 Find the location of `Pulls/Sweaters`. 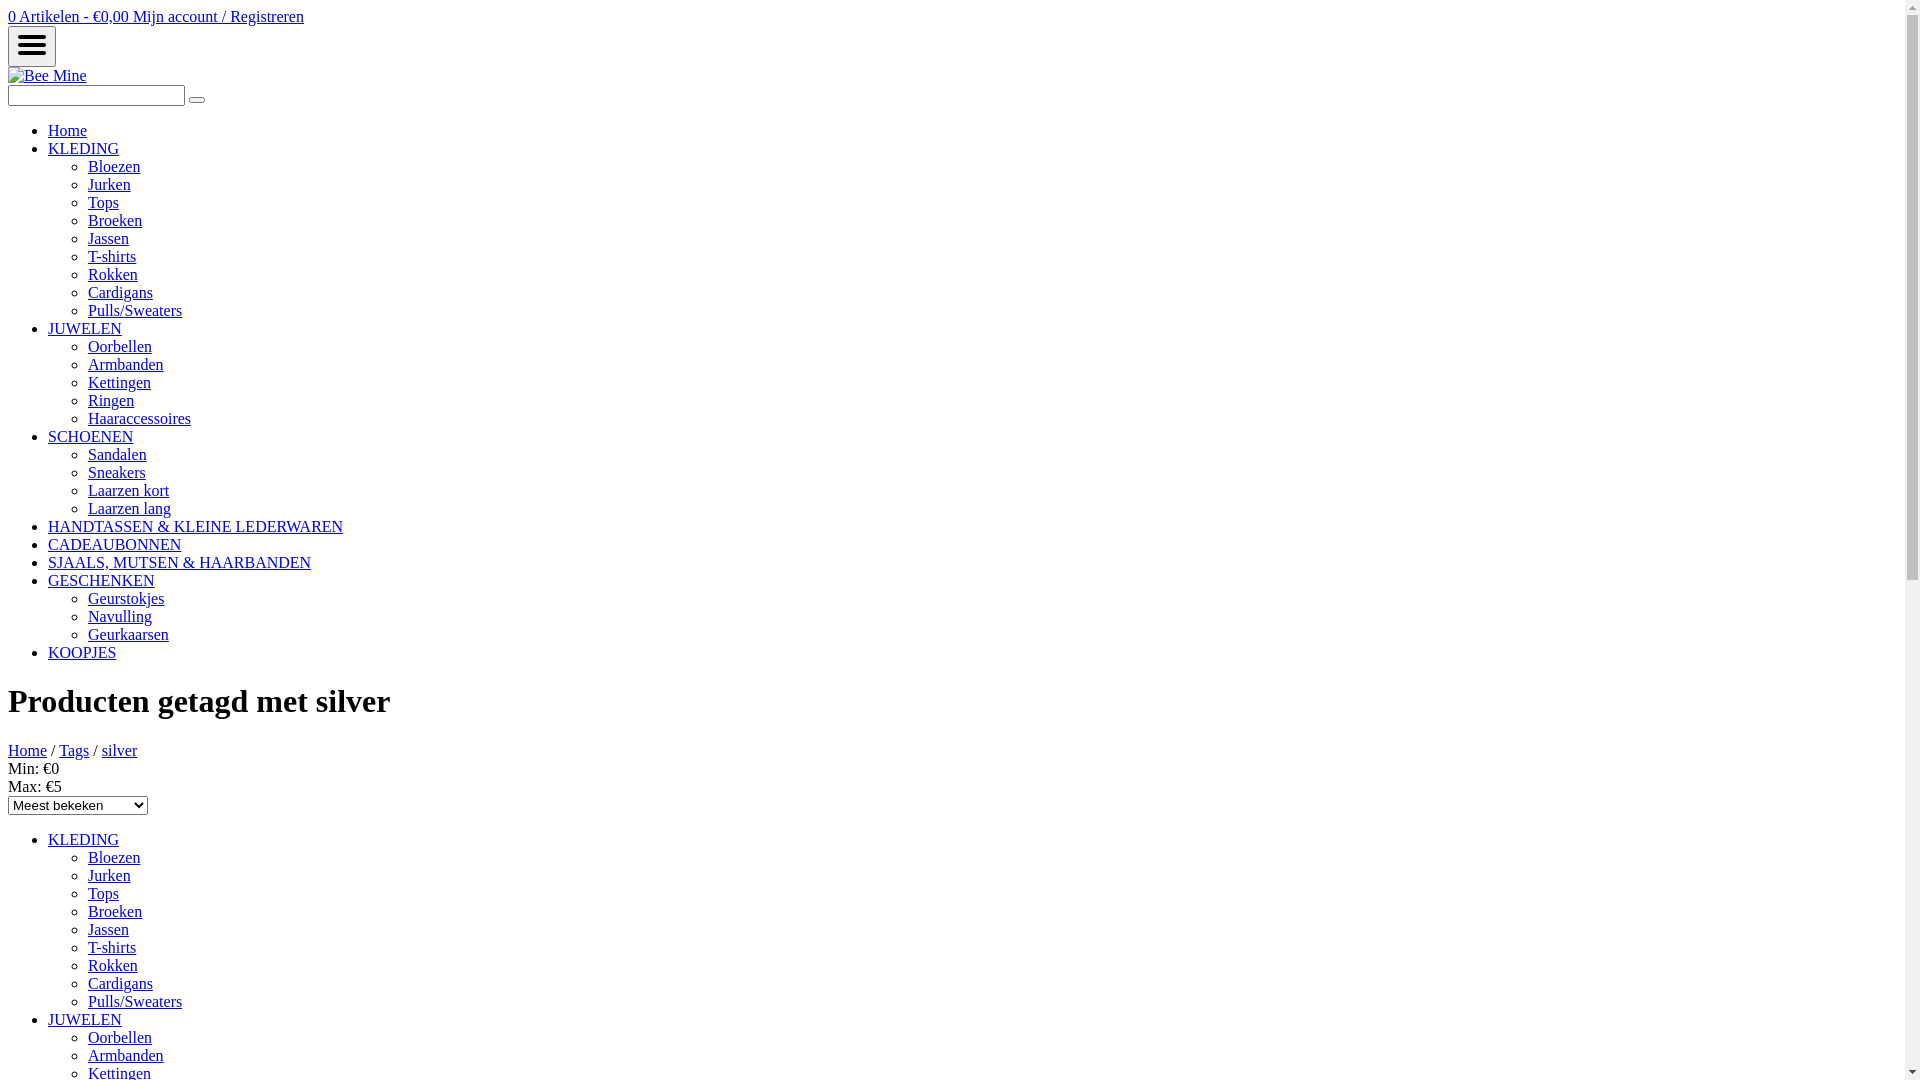

Pulls/Sweaters is located at coordinates (135, 1002).